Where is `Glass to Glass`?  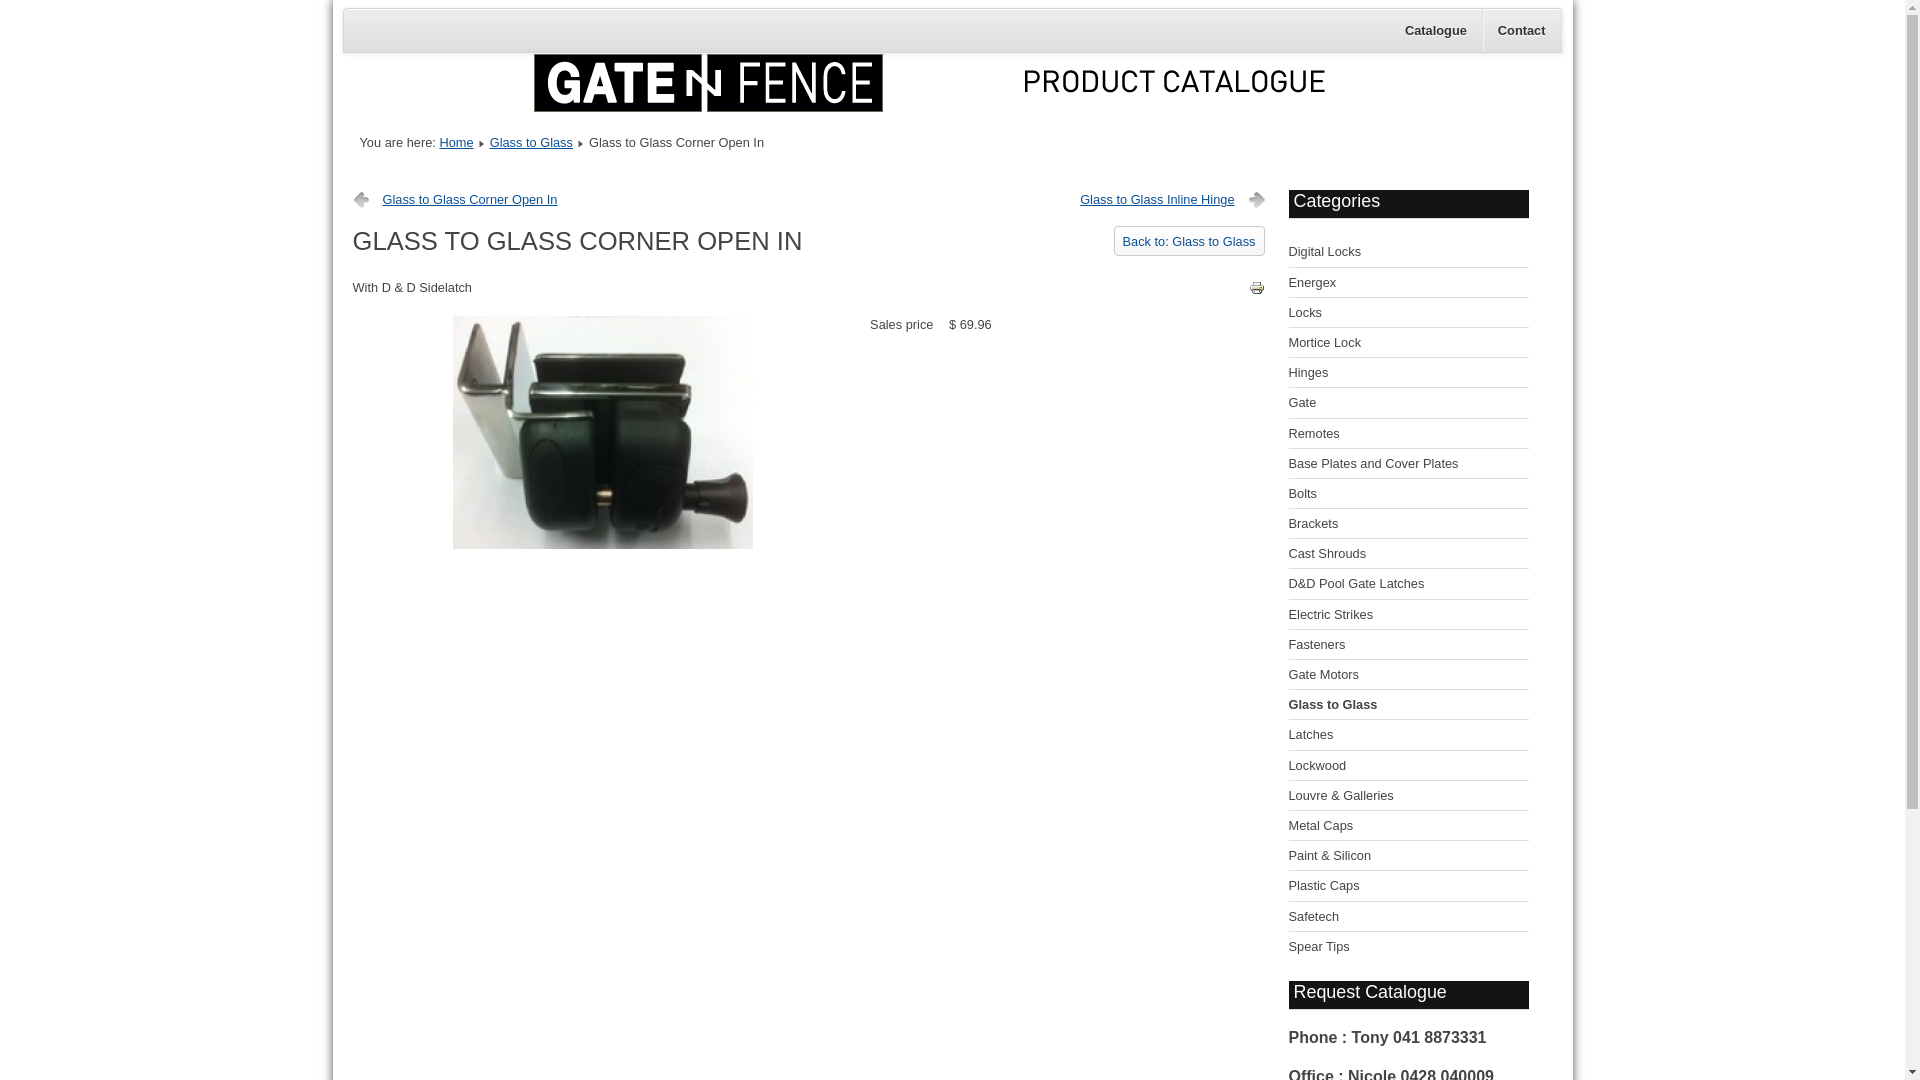 Glass to Glass is located at coordinates (1408, 705).